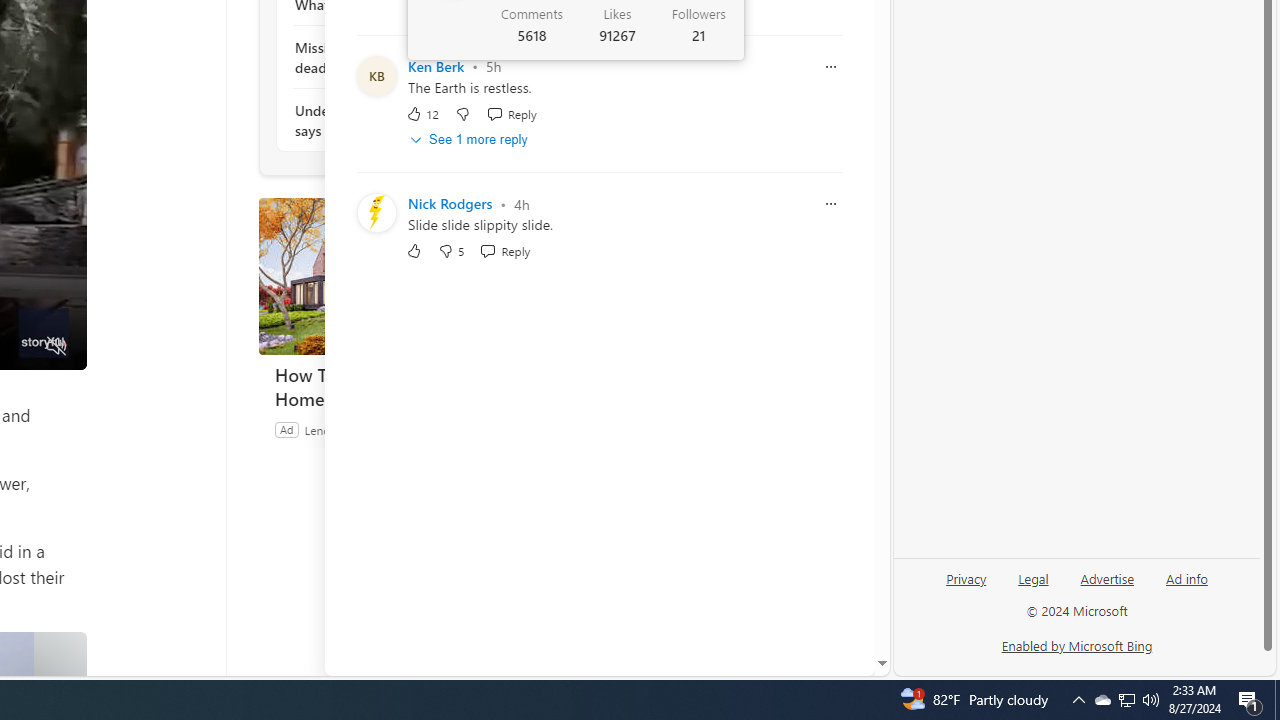  Describe the element at coordinates (450, 204) in the screenshot. I see `Nick Rodgers` at that location.